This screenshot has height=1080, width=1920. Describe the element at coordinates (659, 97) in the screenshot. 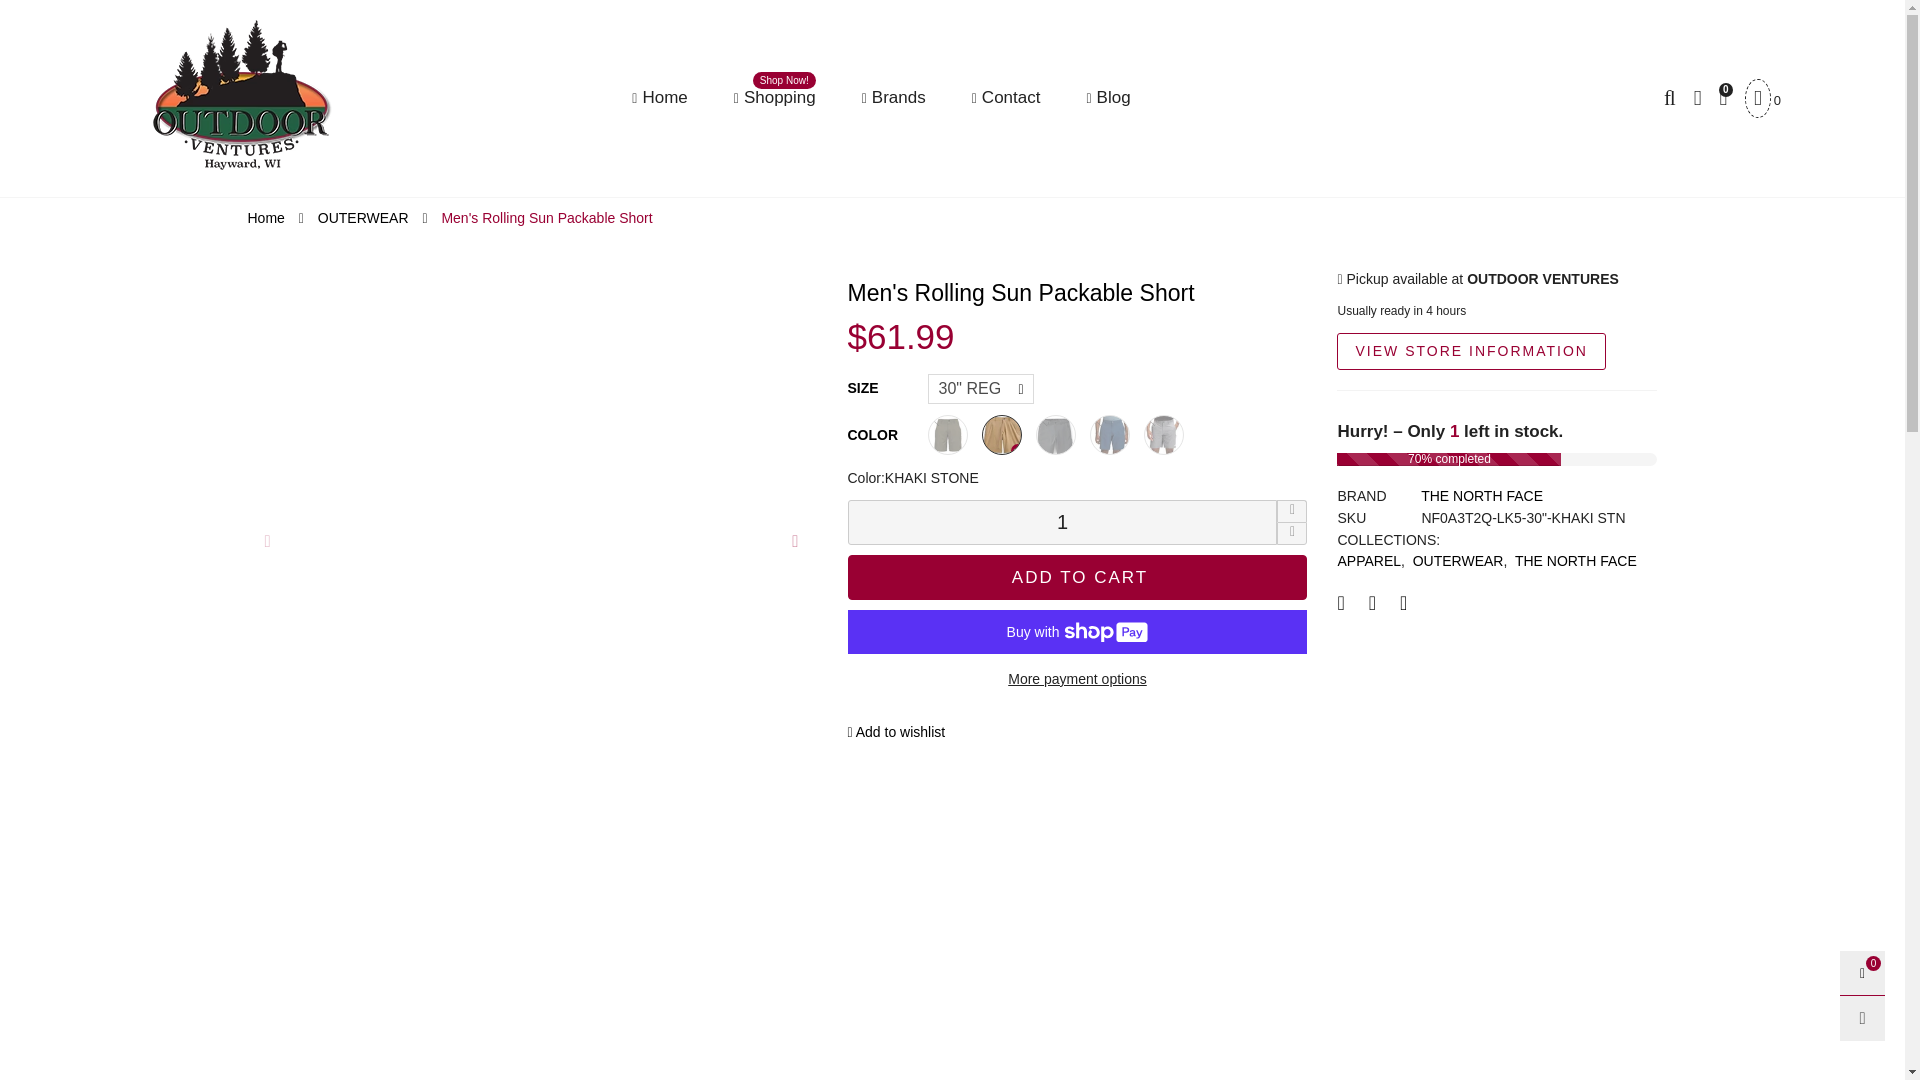

I see `Home` at that location.